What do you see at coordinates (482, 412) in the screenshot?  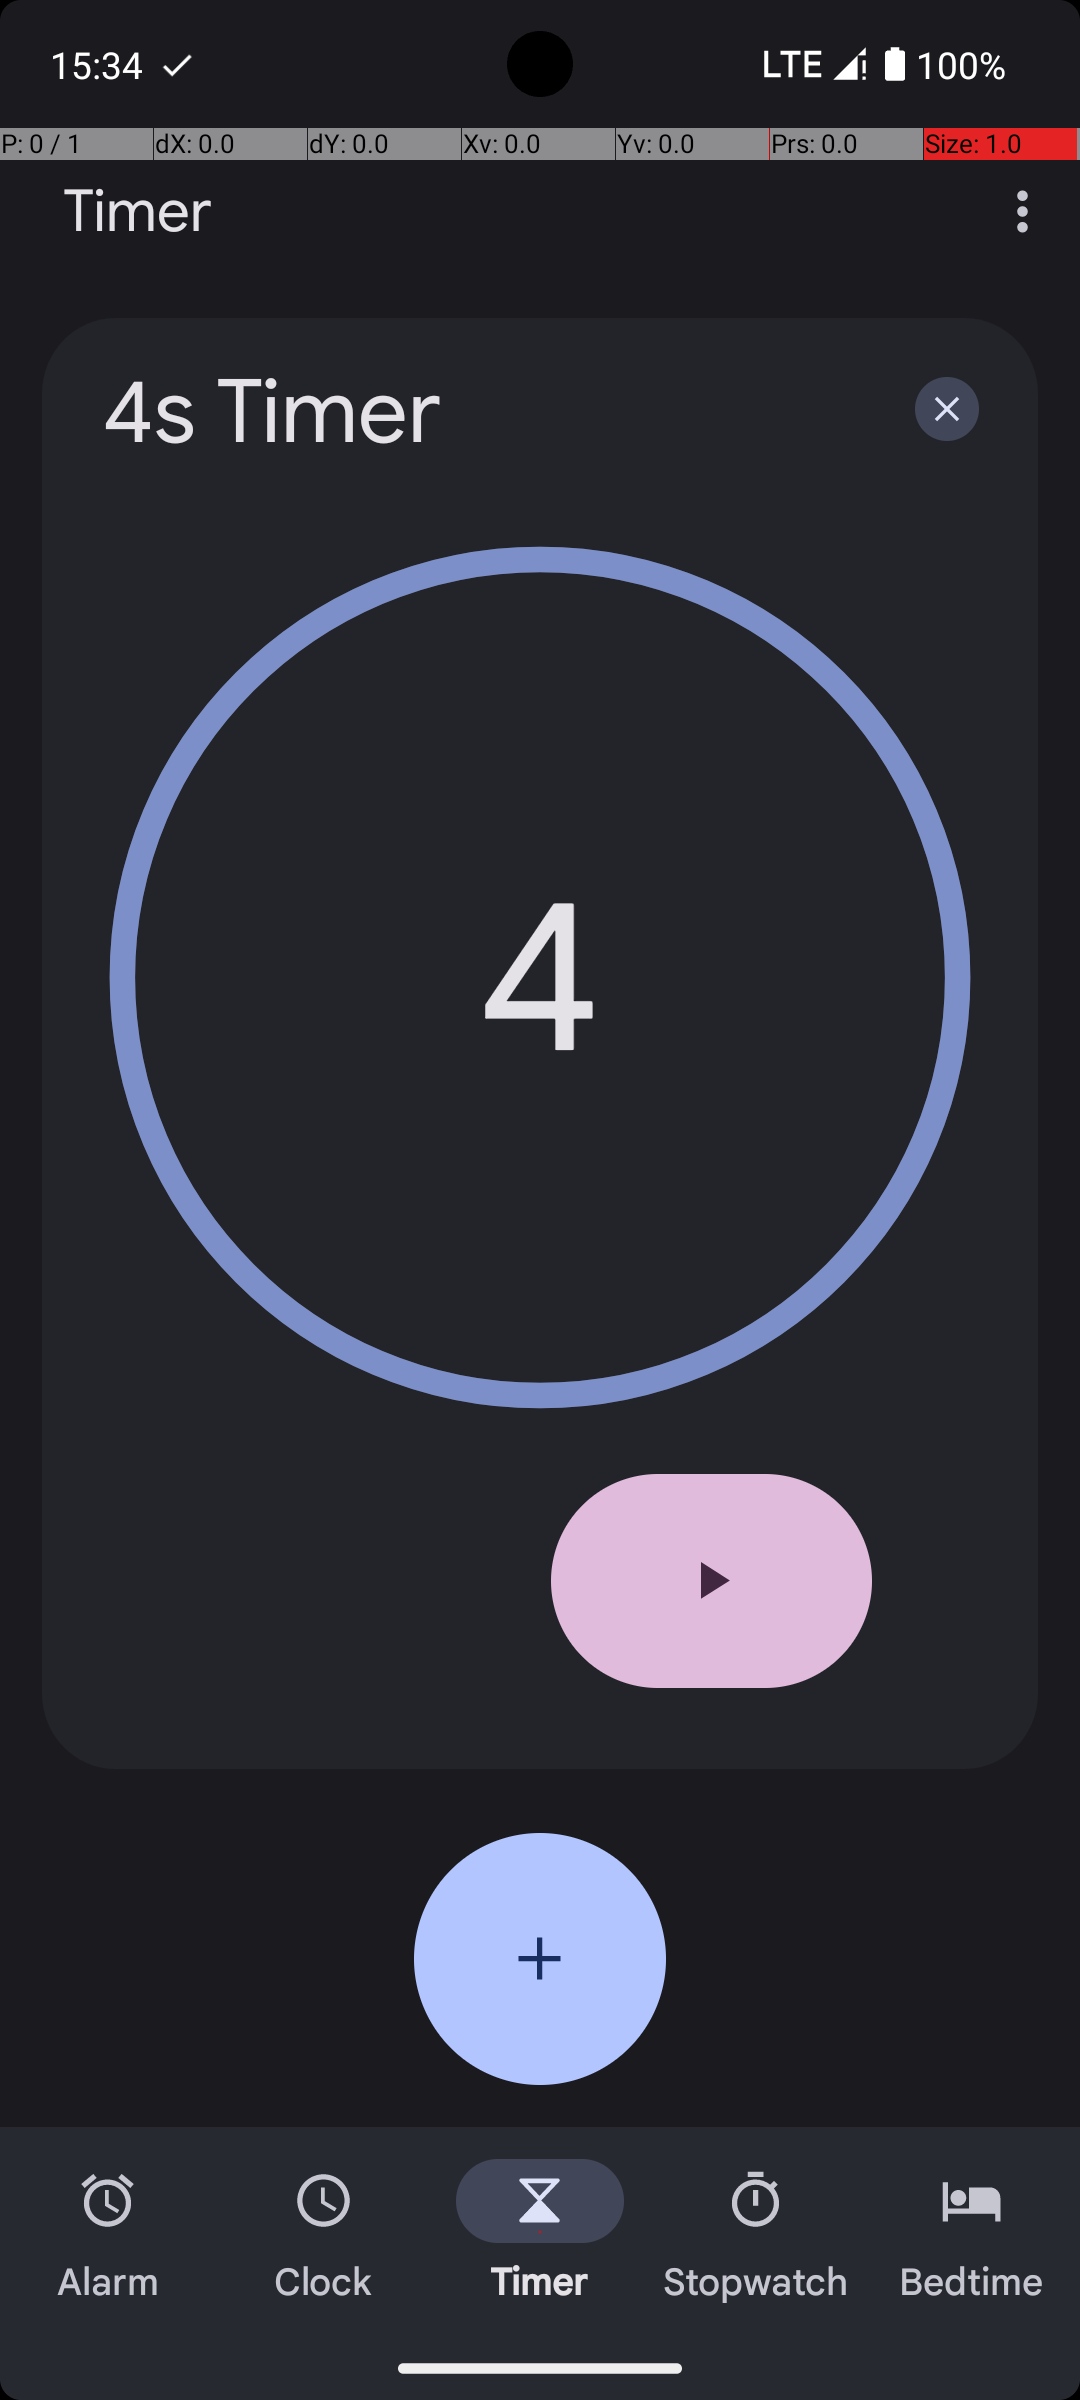 I see `4s Timer` at bounding box center [482, 412].